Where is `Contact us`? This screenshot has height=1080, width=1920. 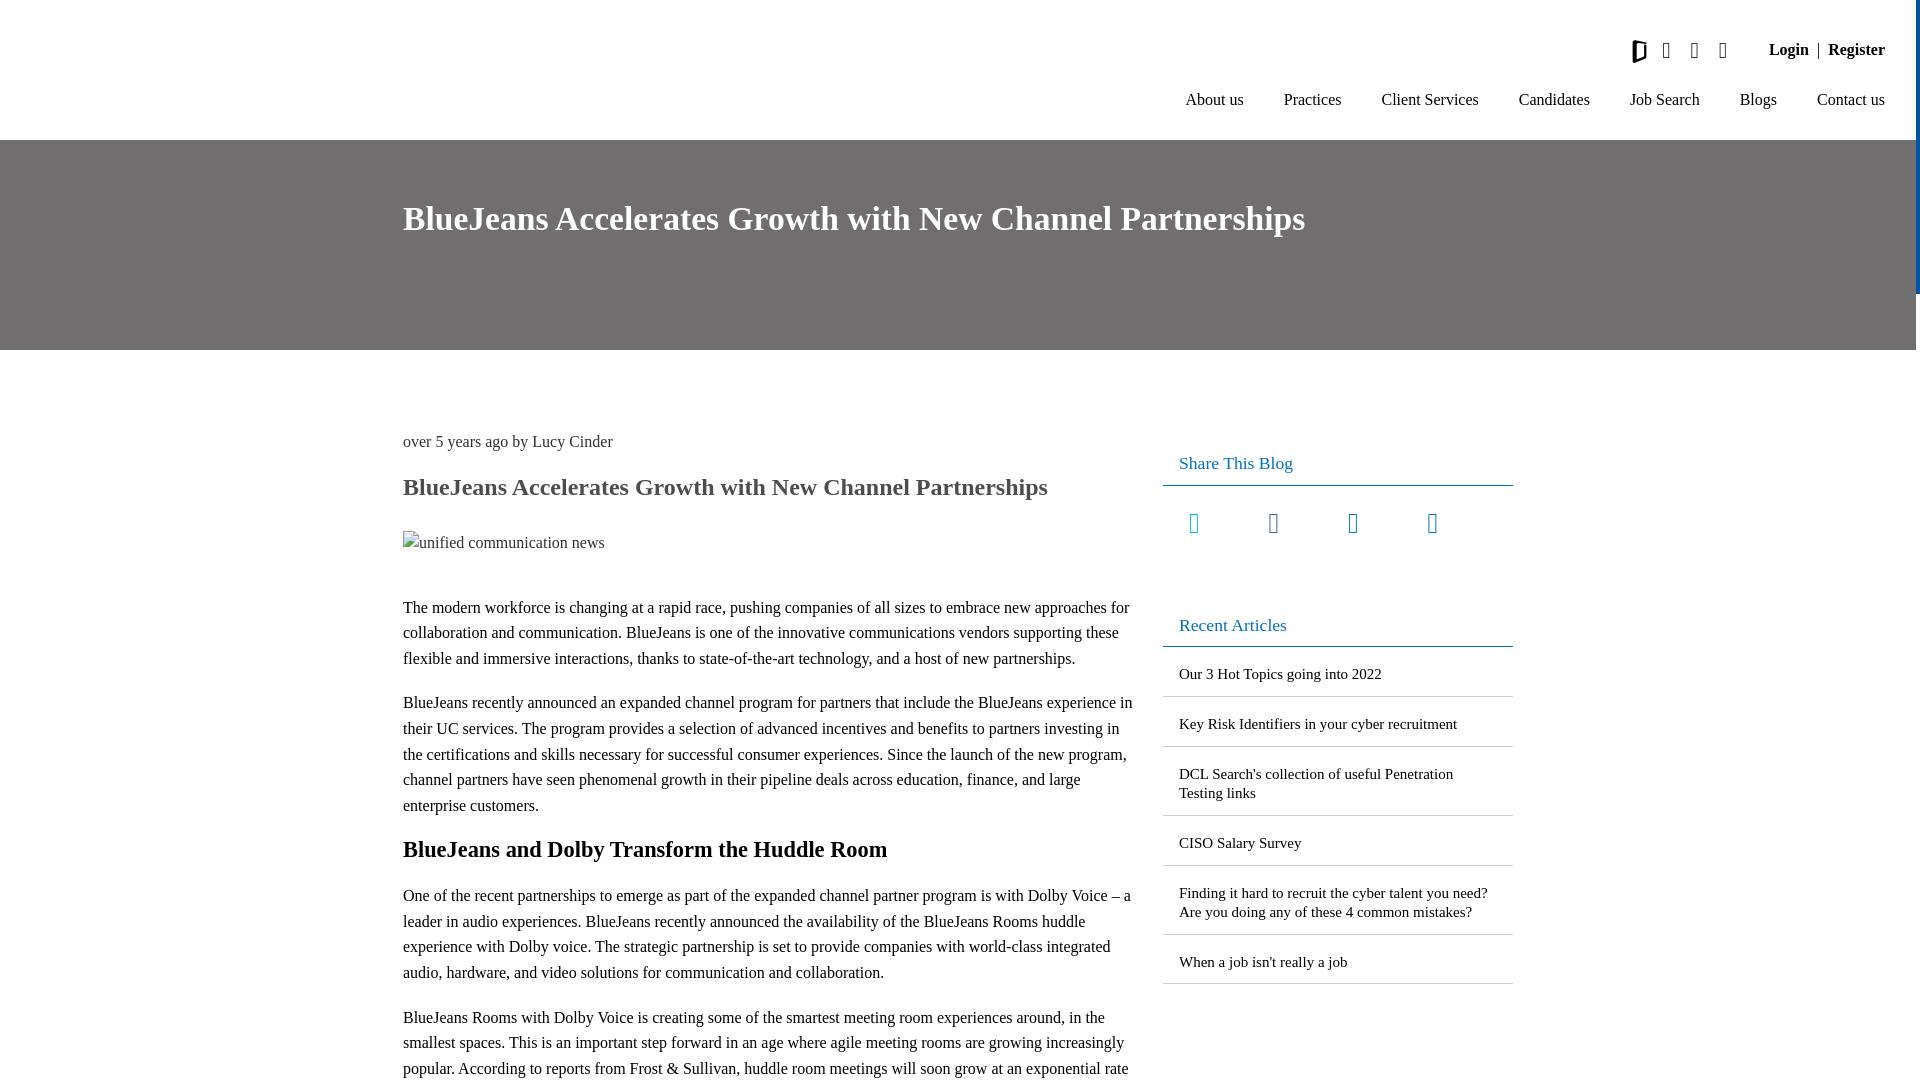 Contact us is located at coordinates (1850, 100).